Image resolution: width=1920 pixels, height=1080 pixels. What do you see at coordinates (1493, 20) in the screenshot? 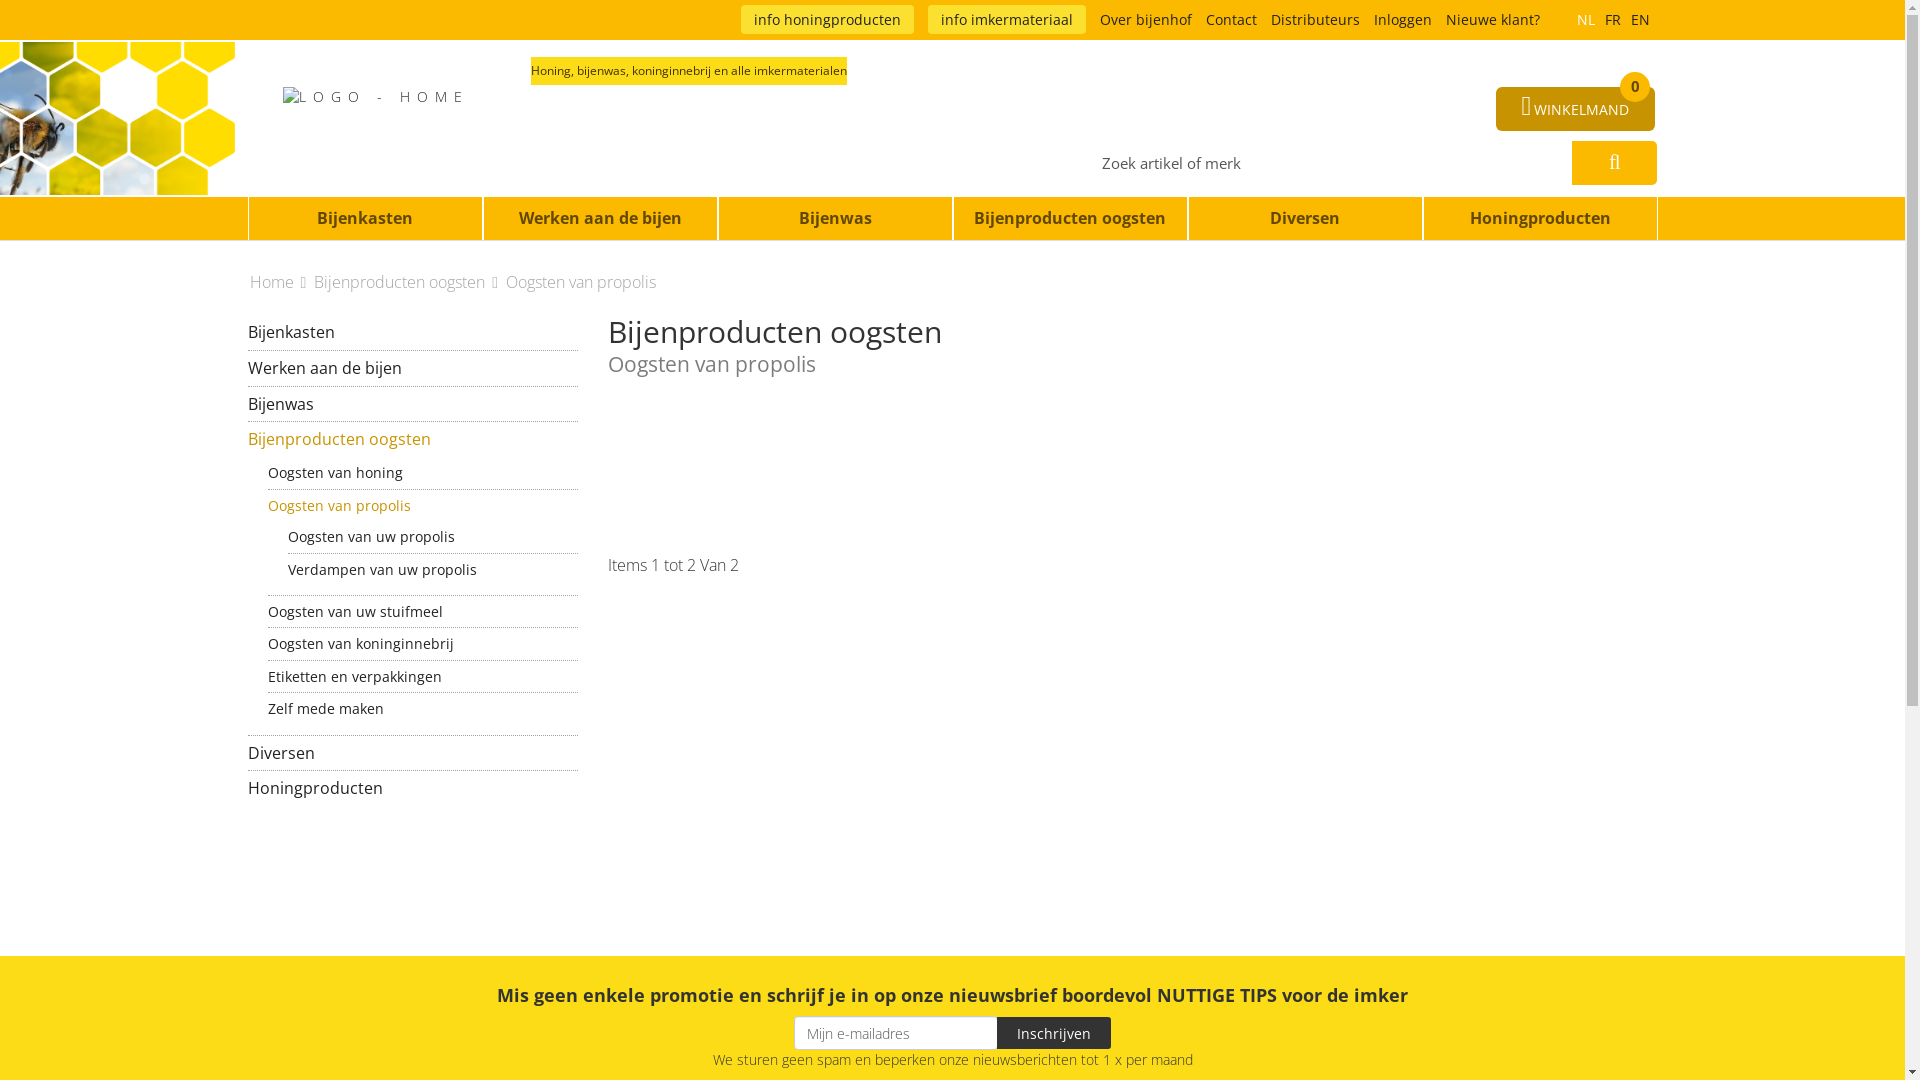
I see `Nieuwe klant?` at bounding box center [1493, 20].